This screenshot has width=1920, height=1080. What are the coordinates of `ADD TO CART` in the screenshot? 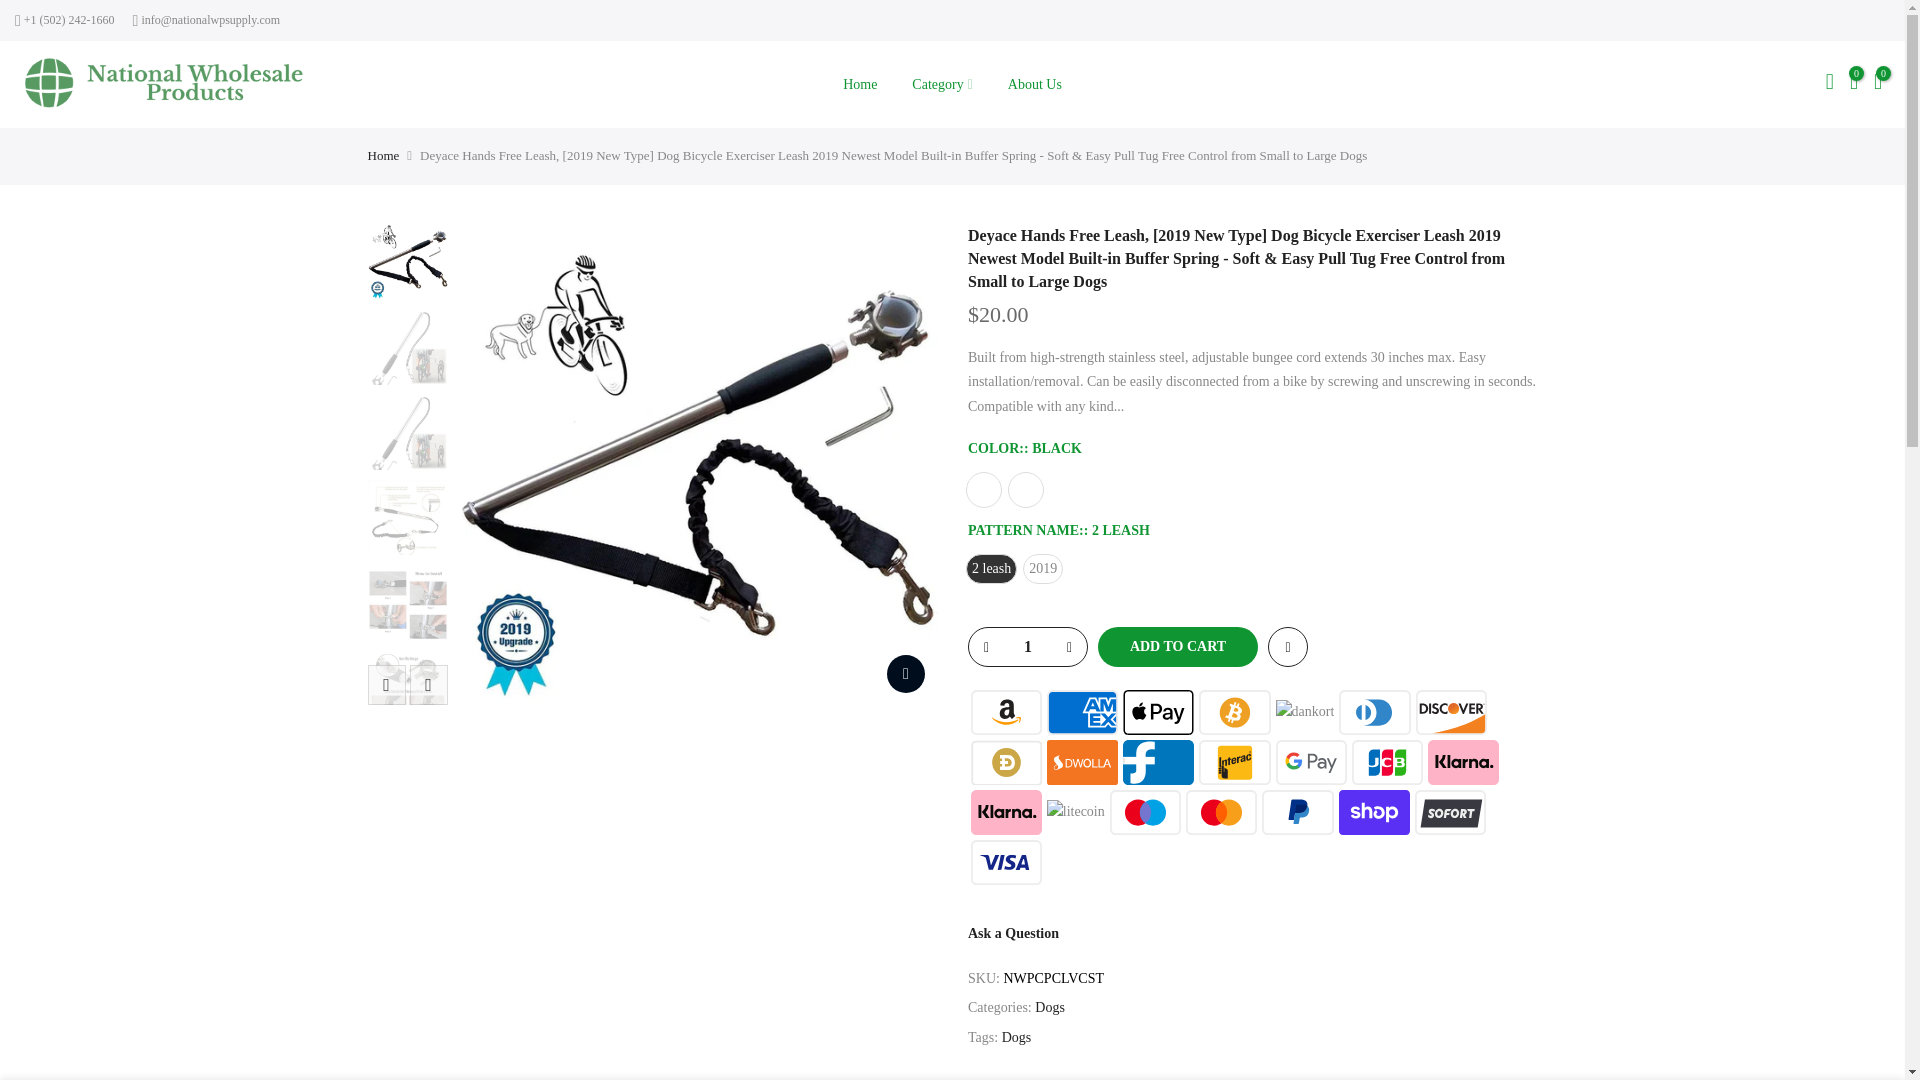 It's located at (1170, 647).